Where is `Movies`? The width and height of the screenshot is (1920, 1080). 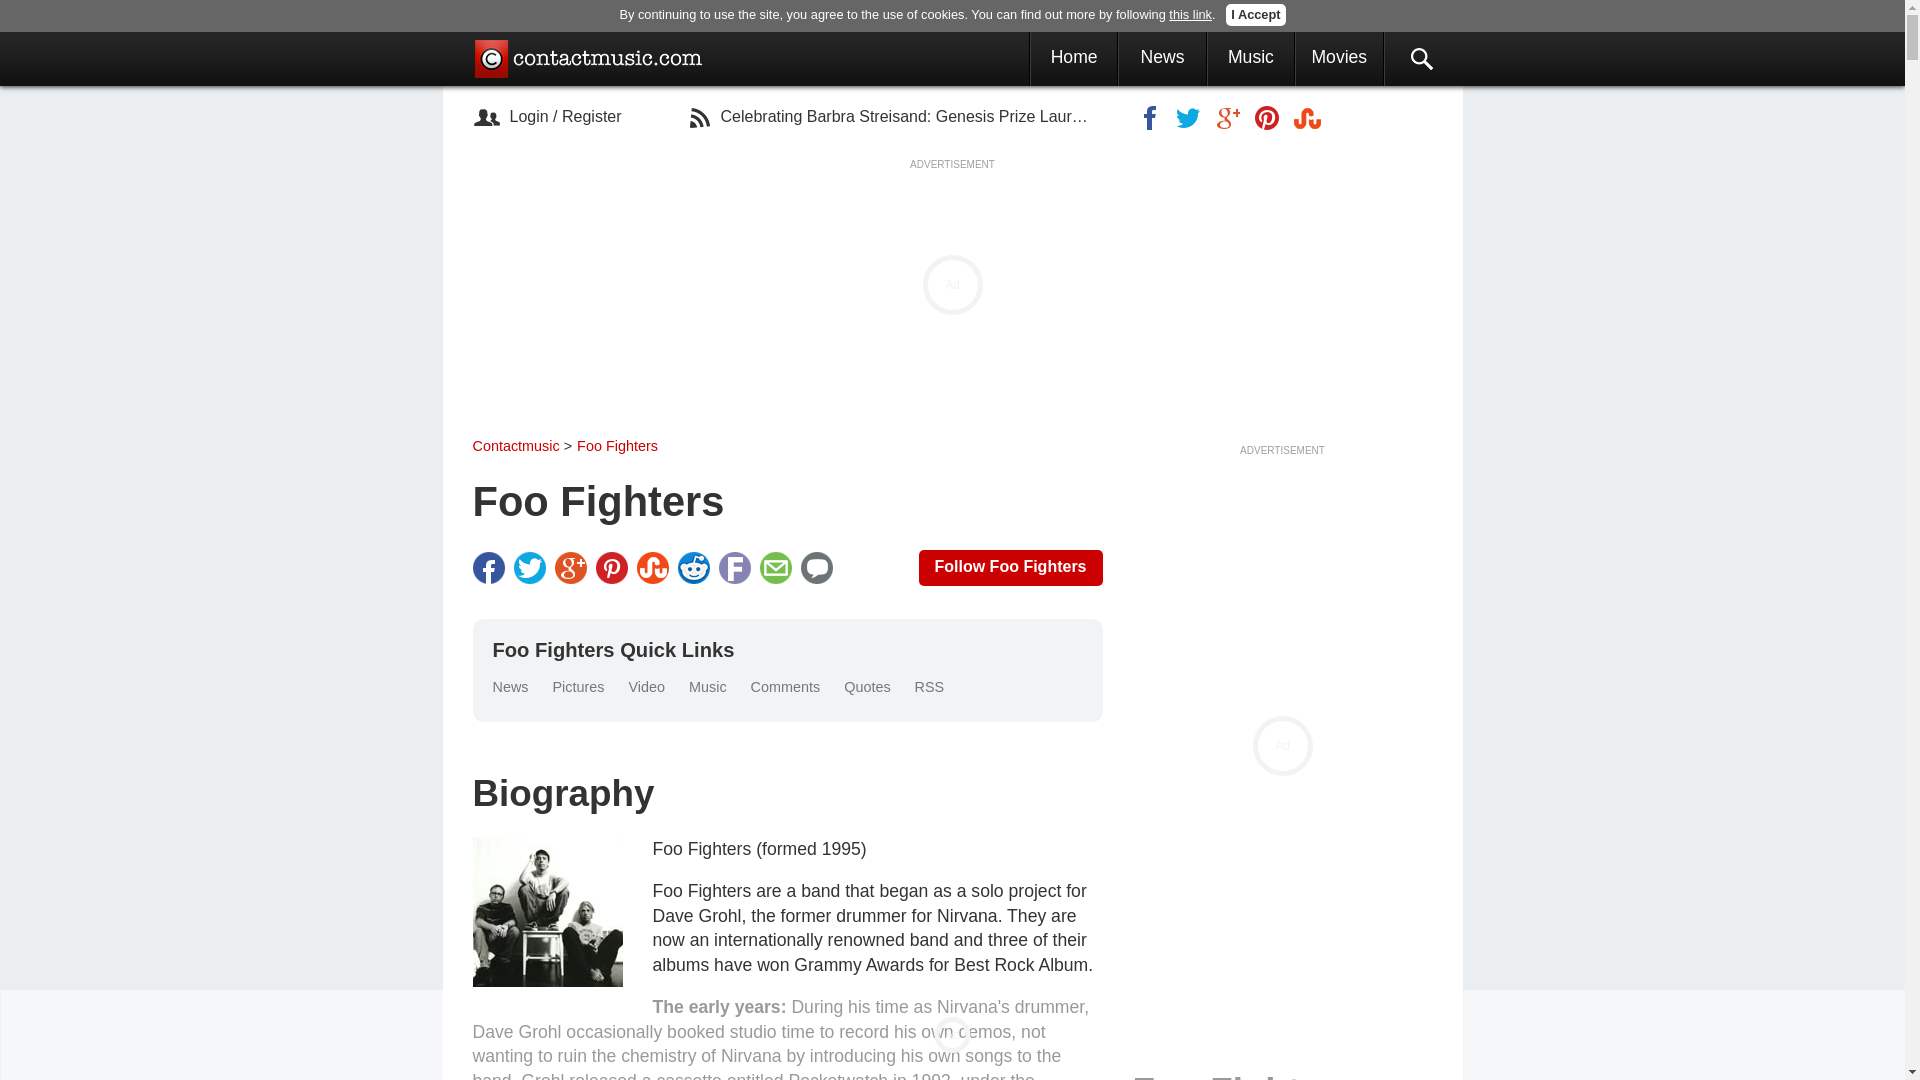 Movies is located at coordinates (1339, 56).